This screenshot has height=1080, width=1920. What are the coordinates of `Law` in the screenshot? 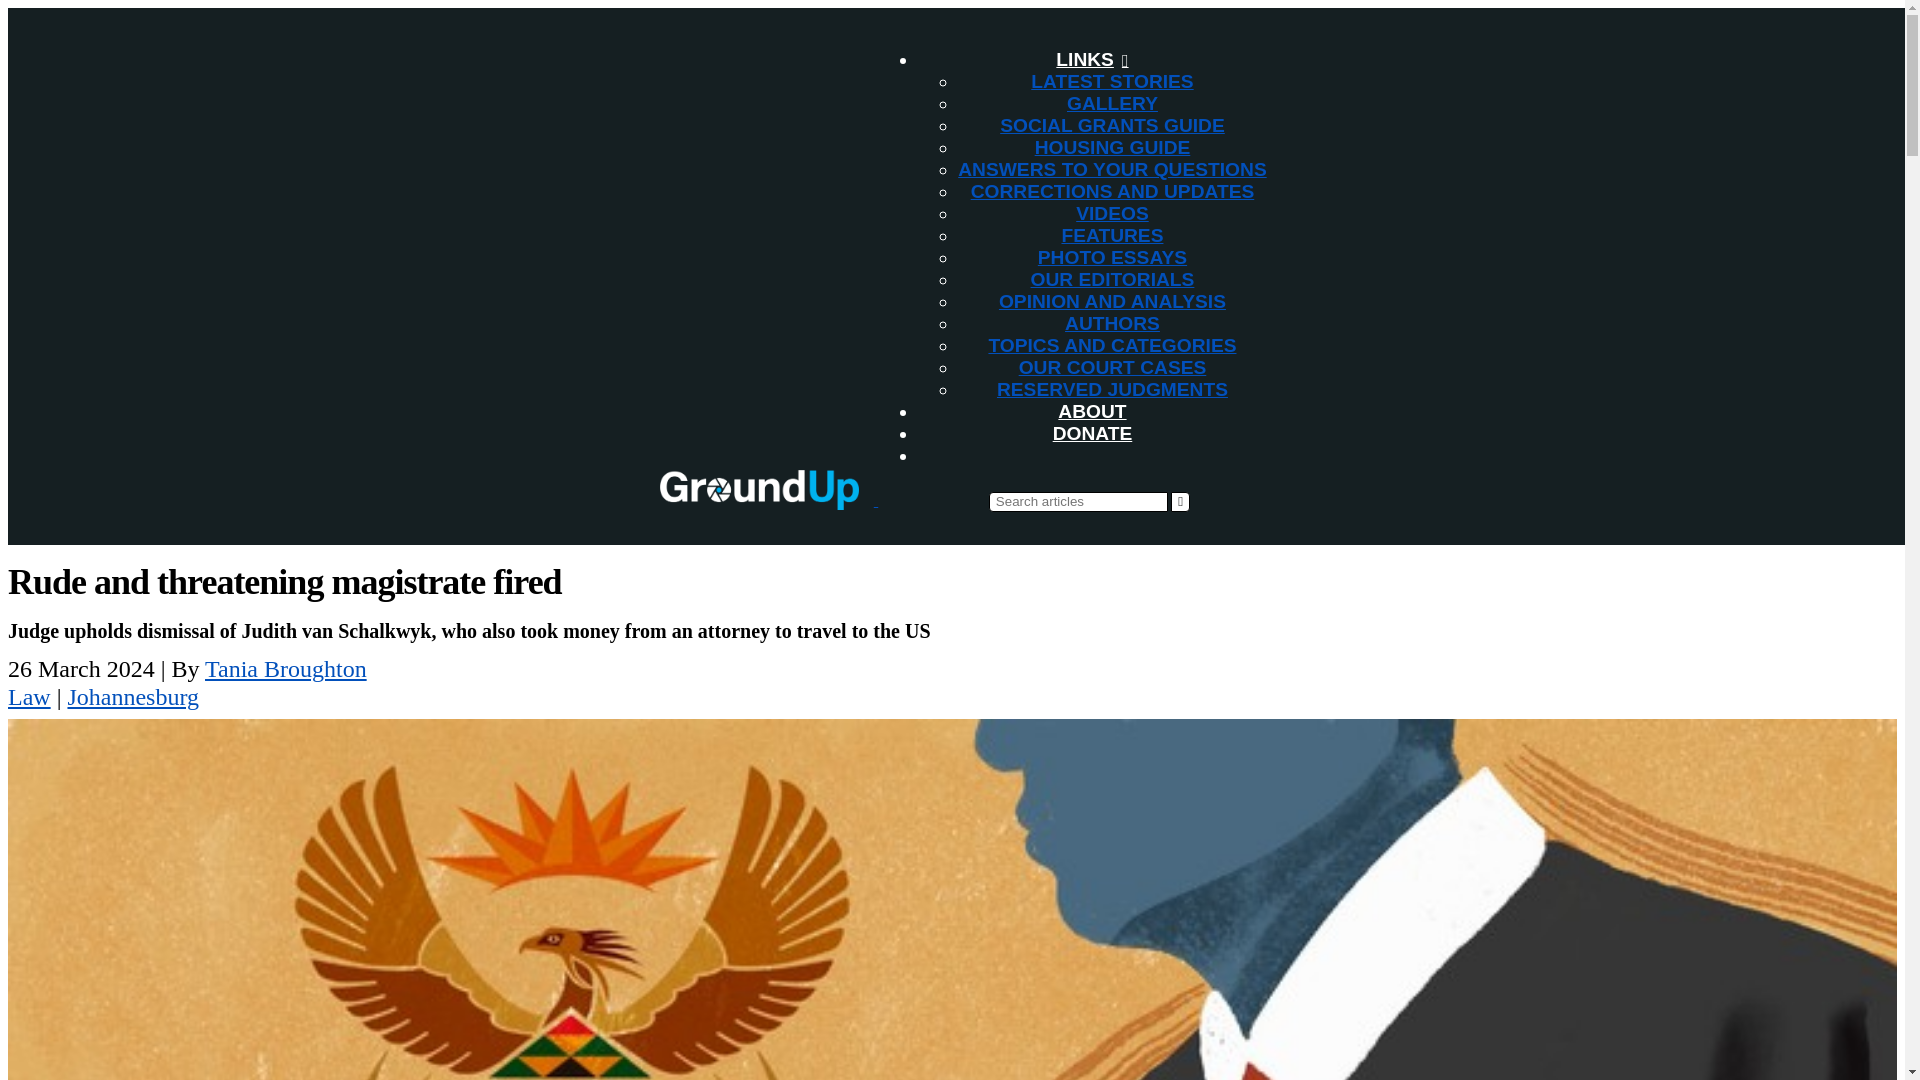 It's located at (29, 696).